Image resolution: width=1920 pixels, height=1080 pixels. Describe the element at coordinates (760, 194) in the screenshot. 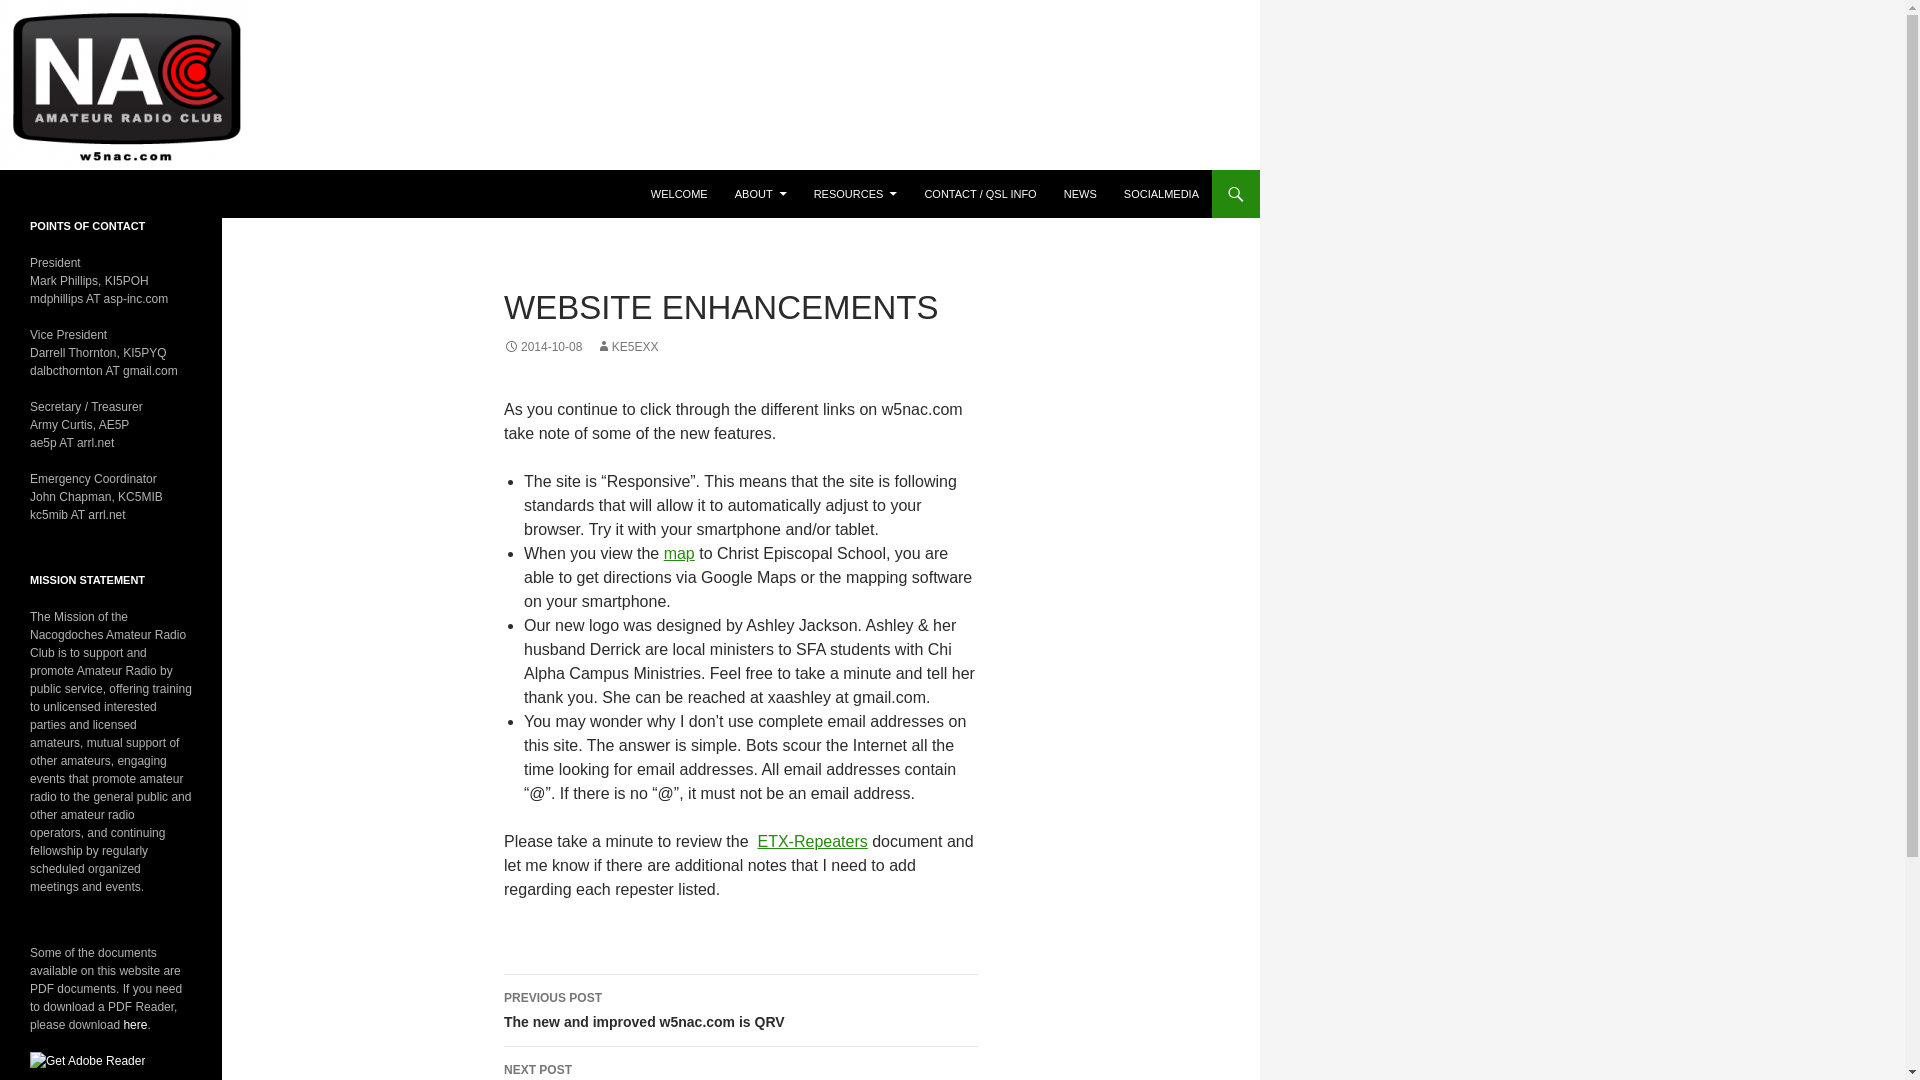

I see `NEWS` at that location.